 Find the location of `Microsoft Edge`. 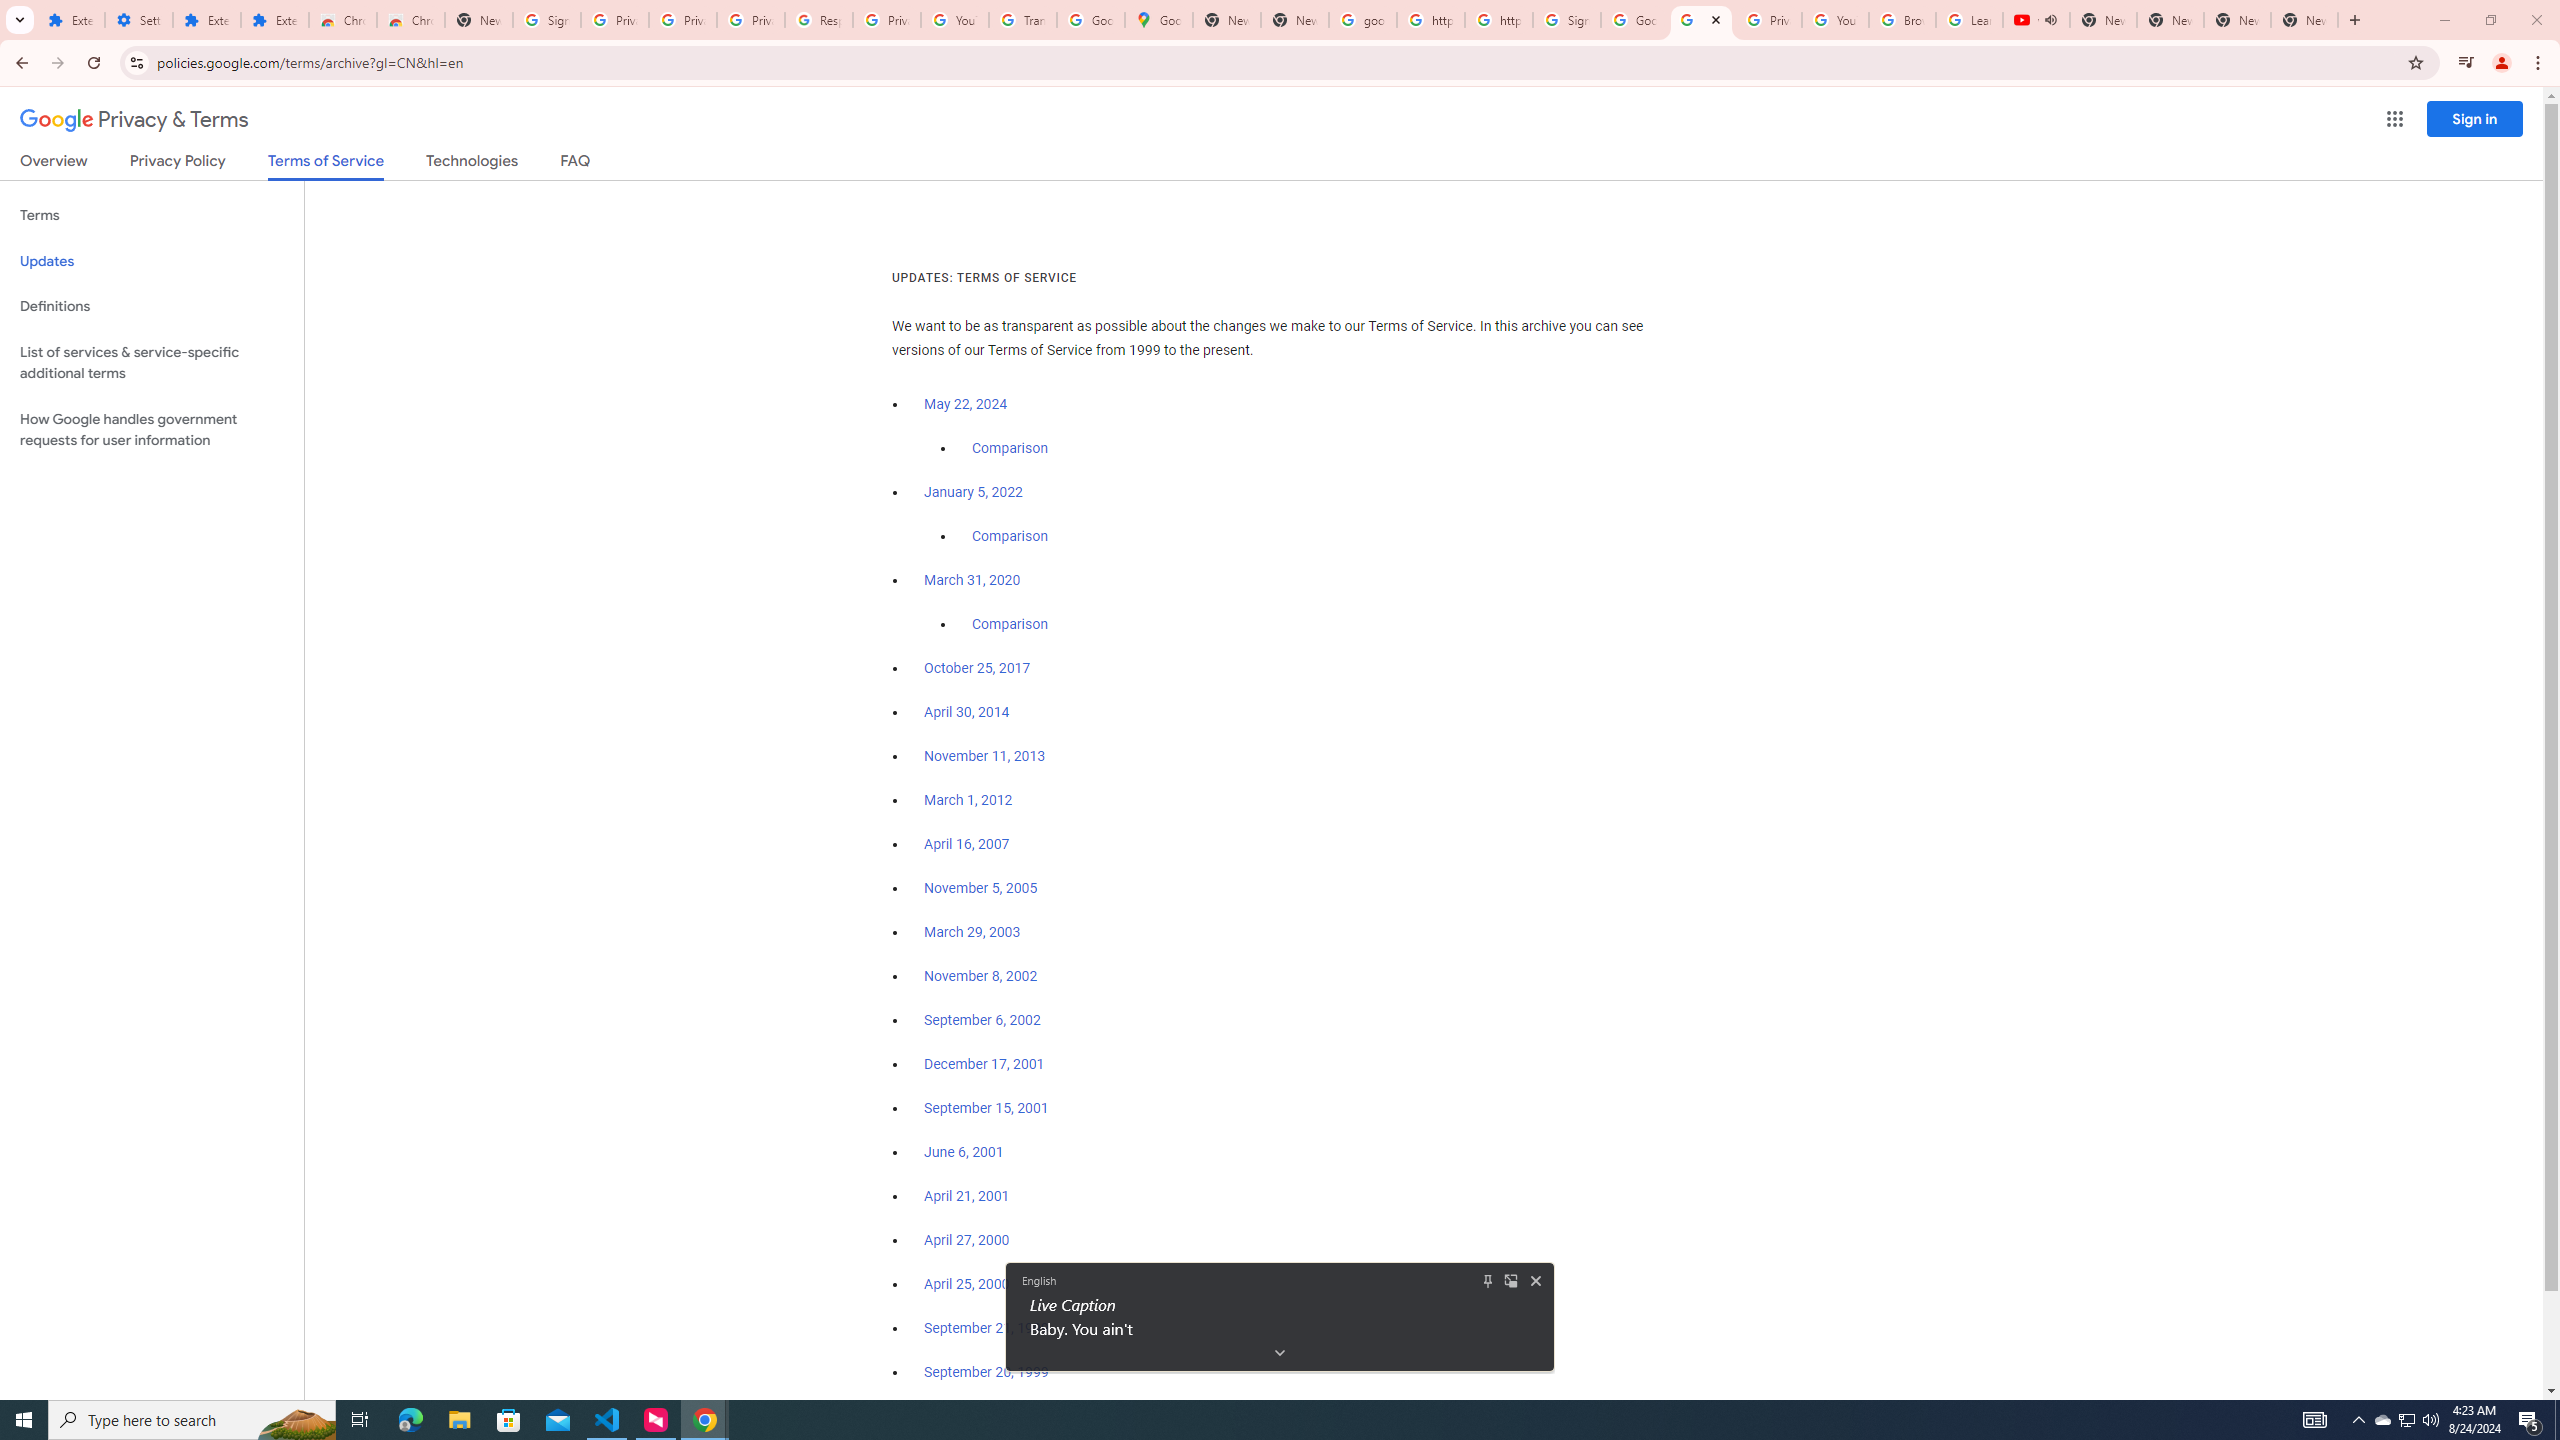

Microsoft Edge is located at coordinates (410, 1420).